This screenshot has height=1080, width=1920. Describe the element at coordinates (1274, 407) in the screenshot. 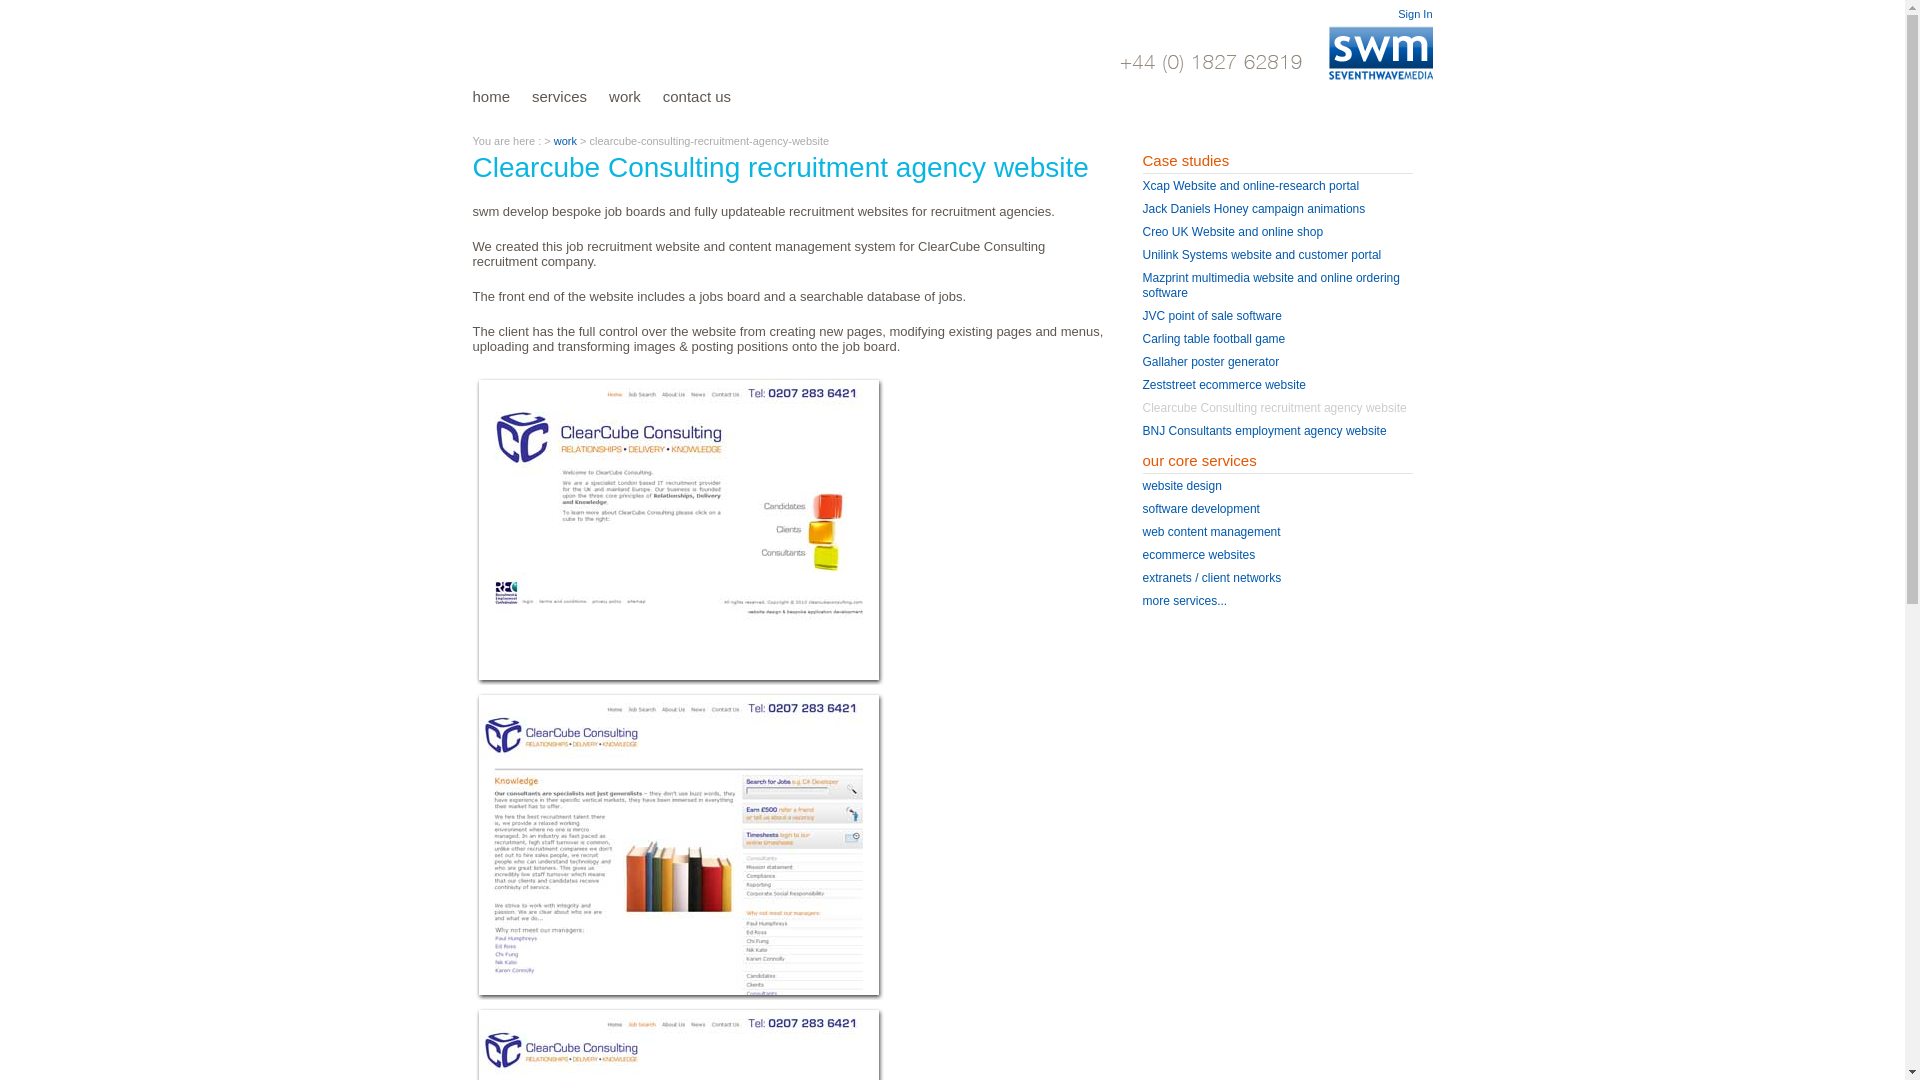

I see `Clearcube Consulting recruitment agency website` at that location.